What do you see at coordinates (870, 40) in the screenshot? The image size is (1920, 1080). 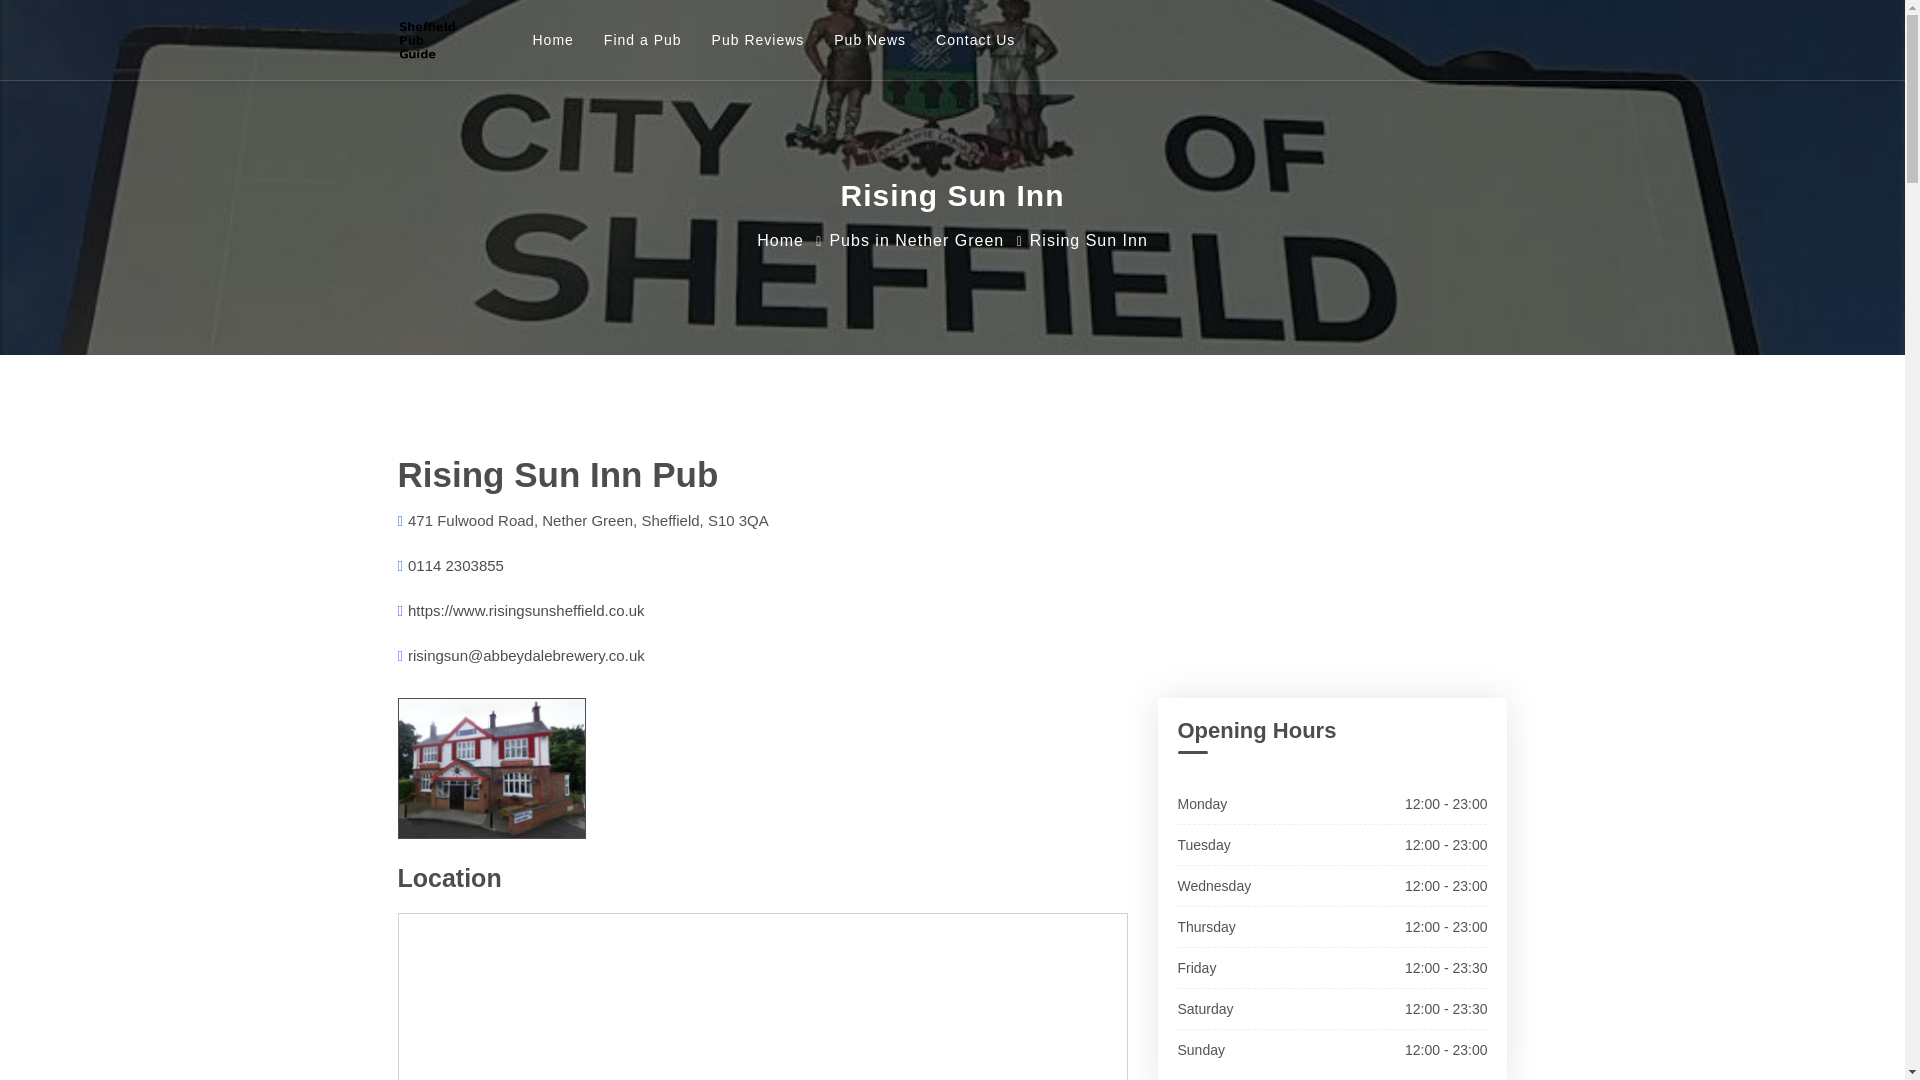 I see `Pub News` at bounding box center [870, 40].